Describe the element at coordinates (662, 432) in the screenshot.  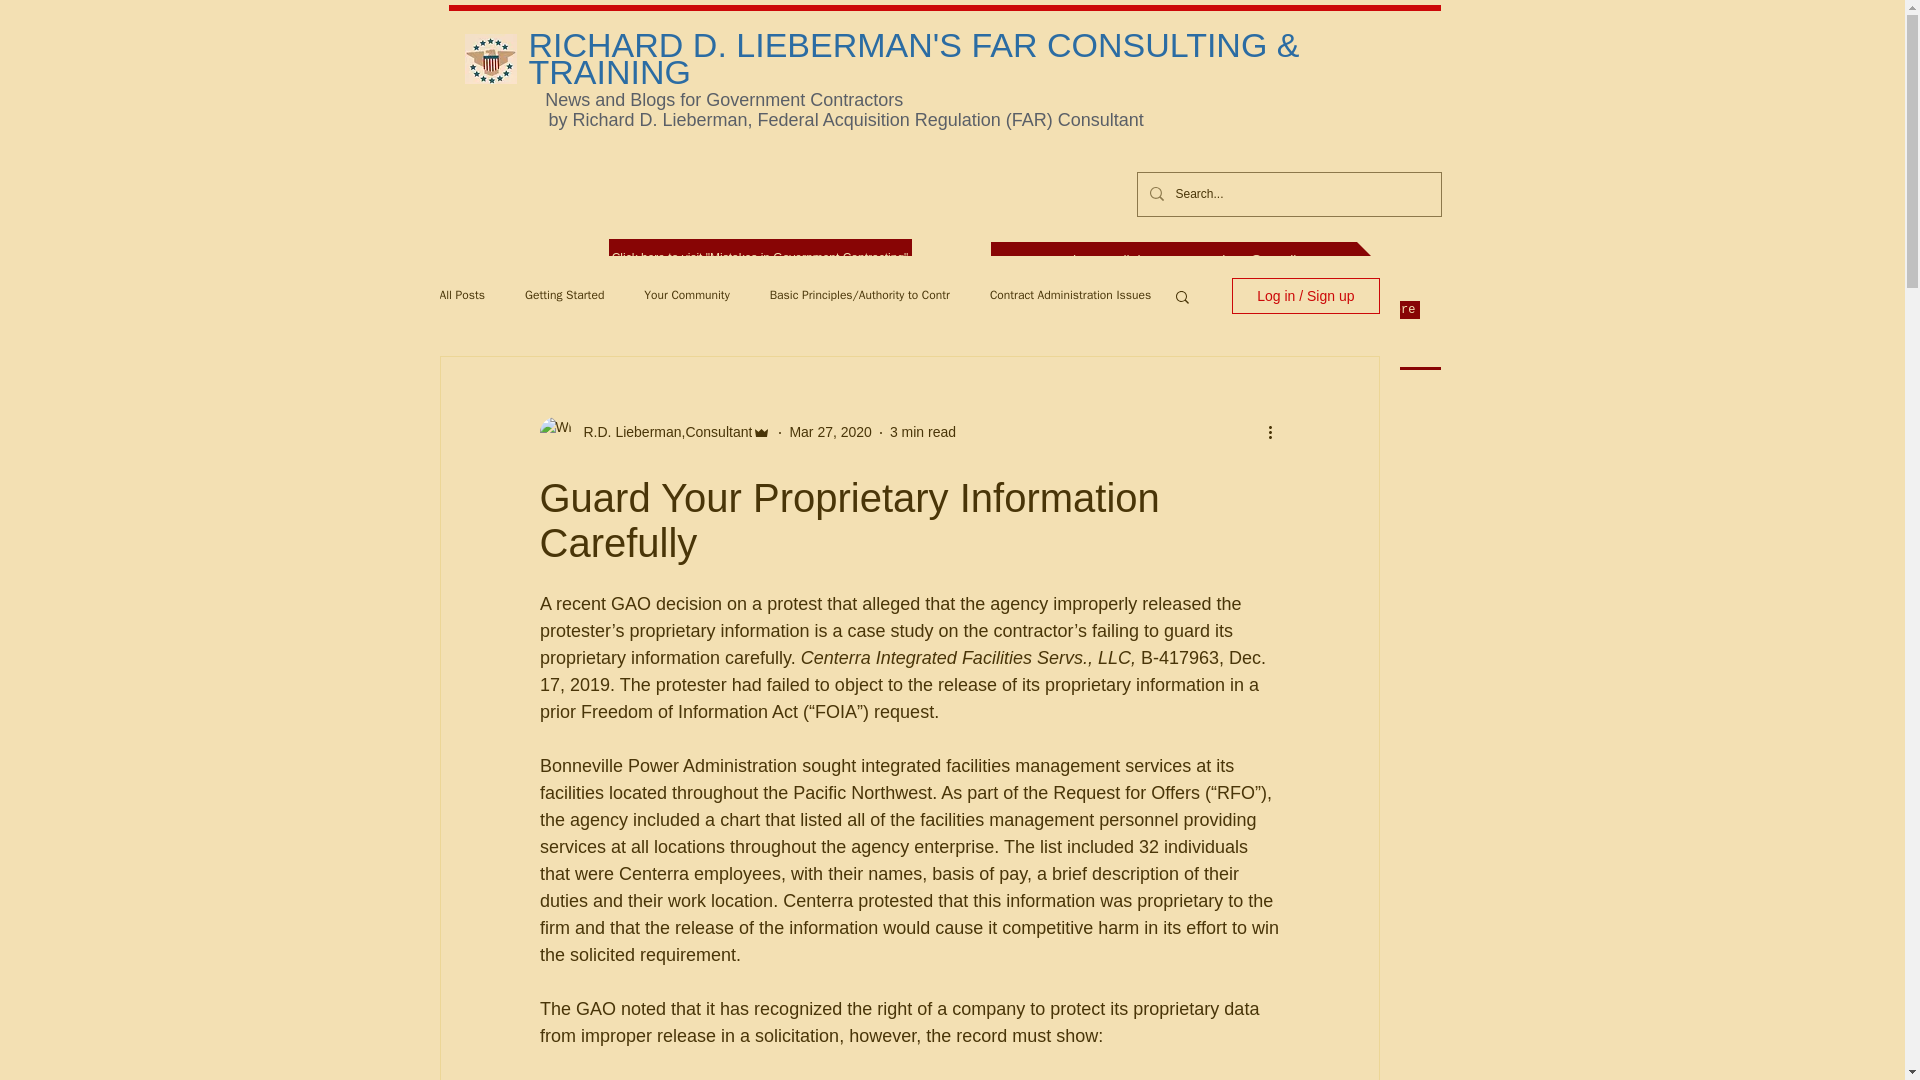
I see `R.D. Lieberman,Consultant` at that location.